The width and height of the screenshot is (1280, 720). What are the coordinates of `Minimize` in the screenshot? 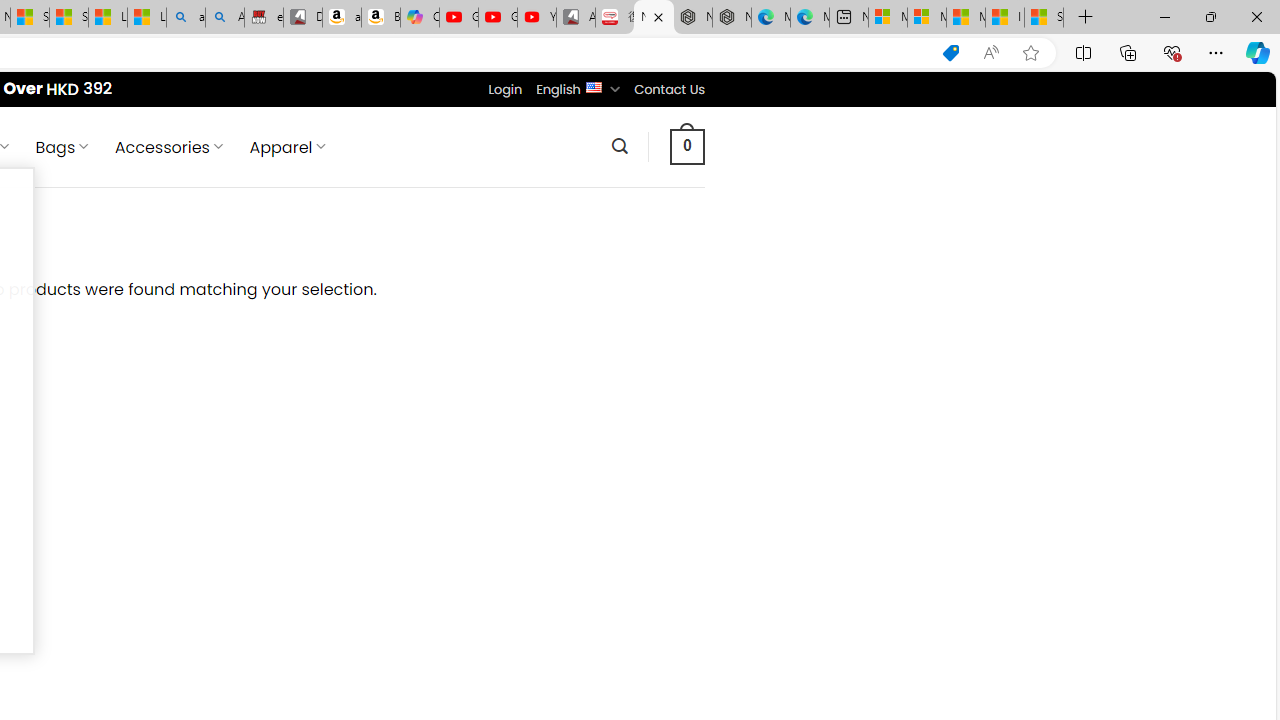 It's located at (1164, 16).